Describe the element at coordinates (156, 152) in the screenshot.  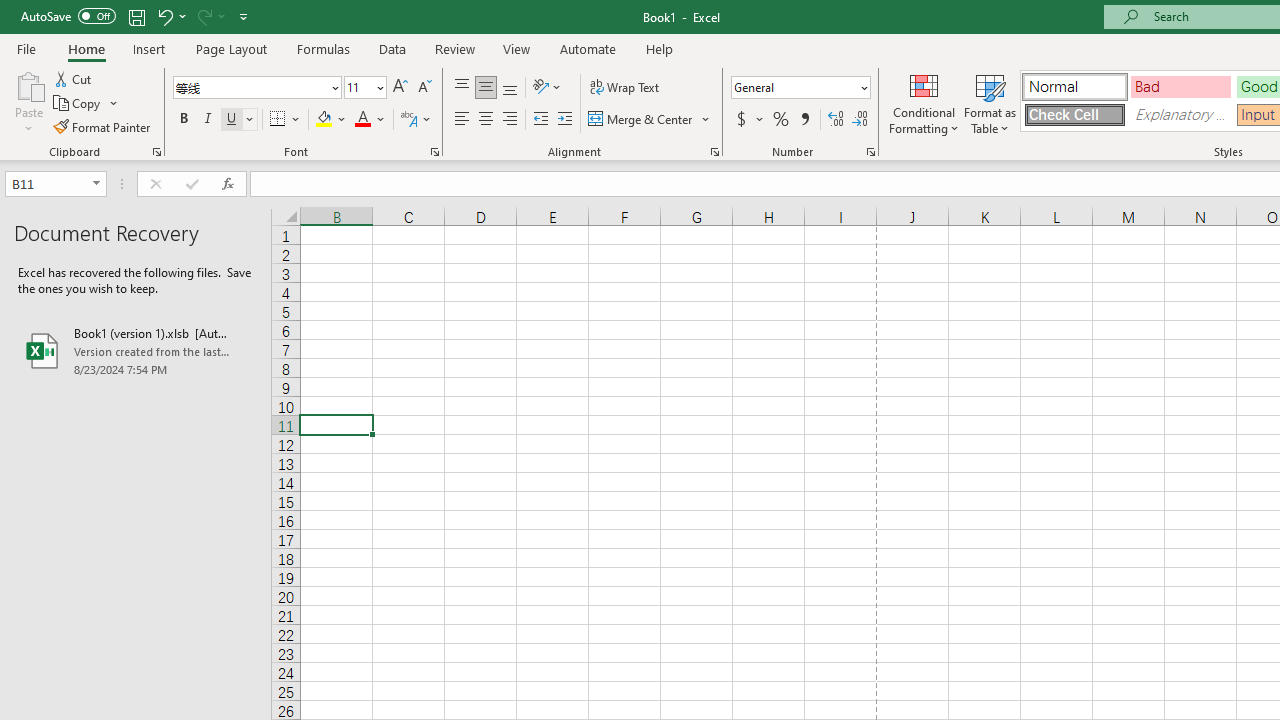
I see `Office Clipboard...` at that location.